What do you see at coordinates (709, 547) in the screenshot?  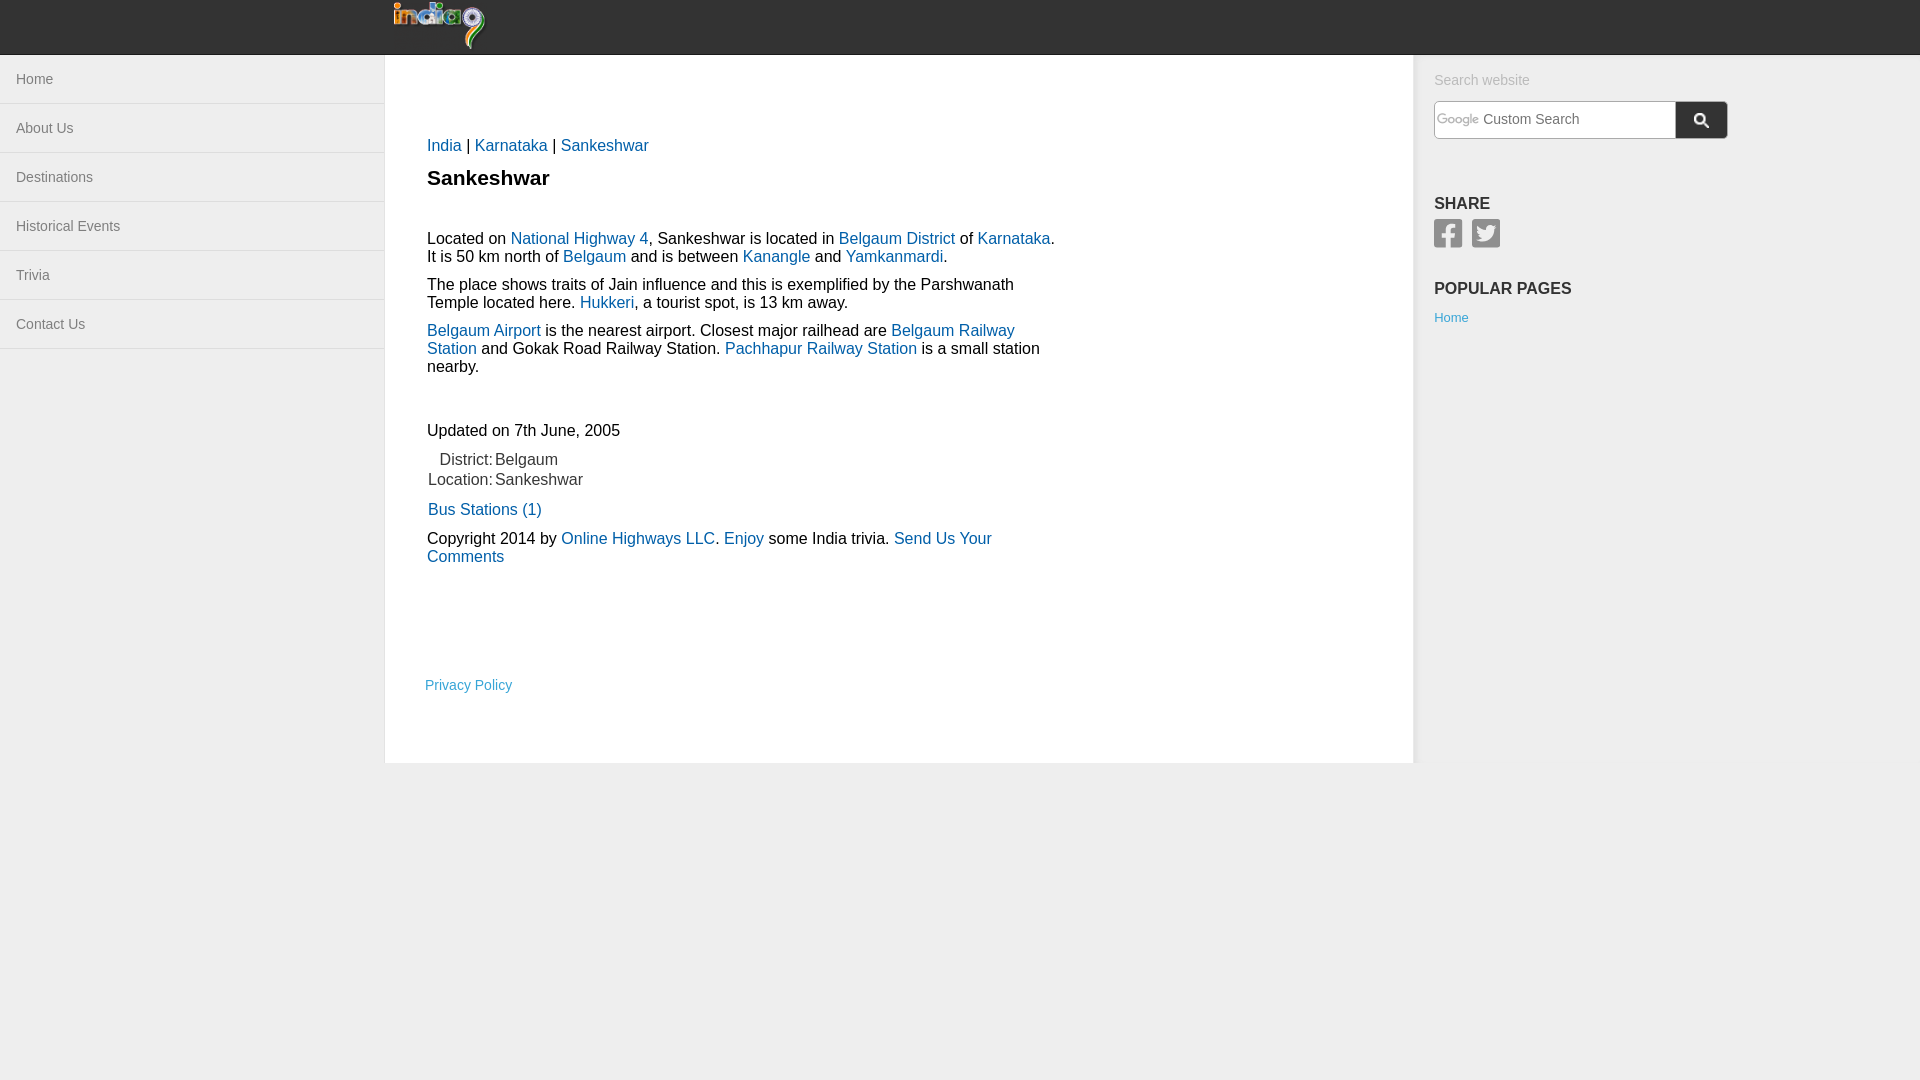 I see `Send Us Your Comments` at bounding box center [709, 547].